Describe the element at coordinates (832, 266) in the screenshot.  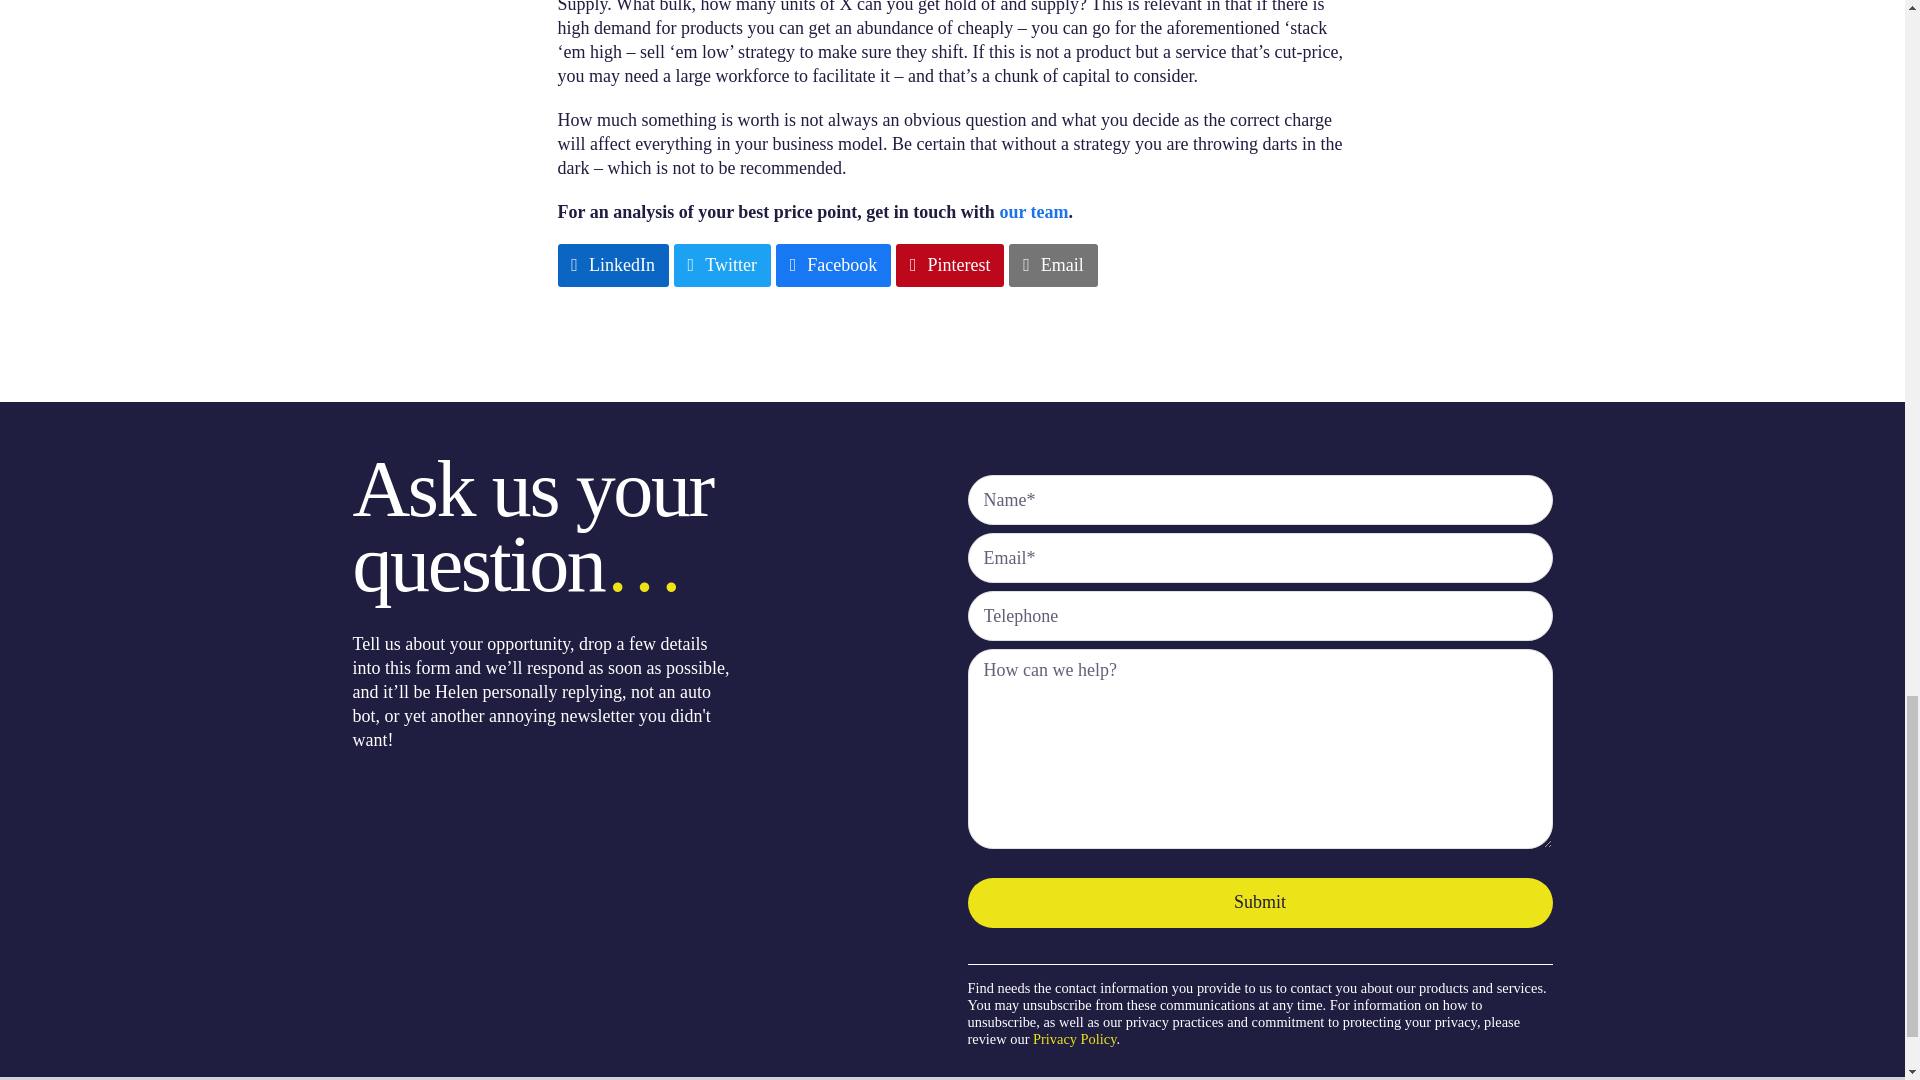
I see `Facebook` at that location.